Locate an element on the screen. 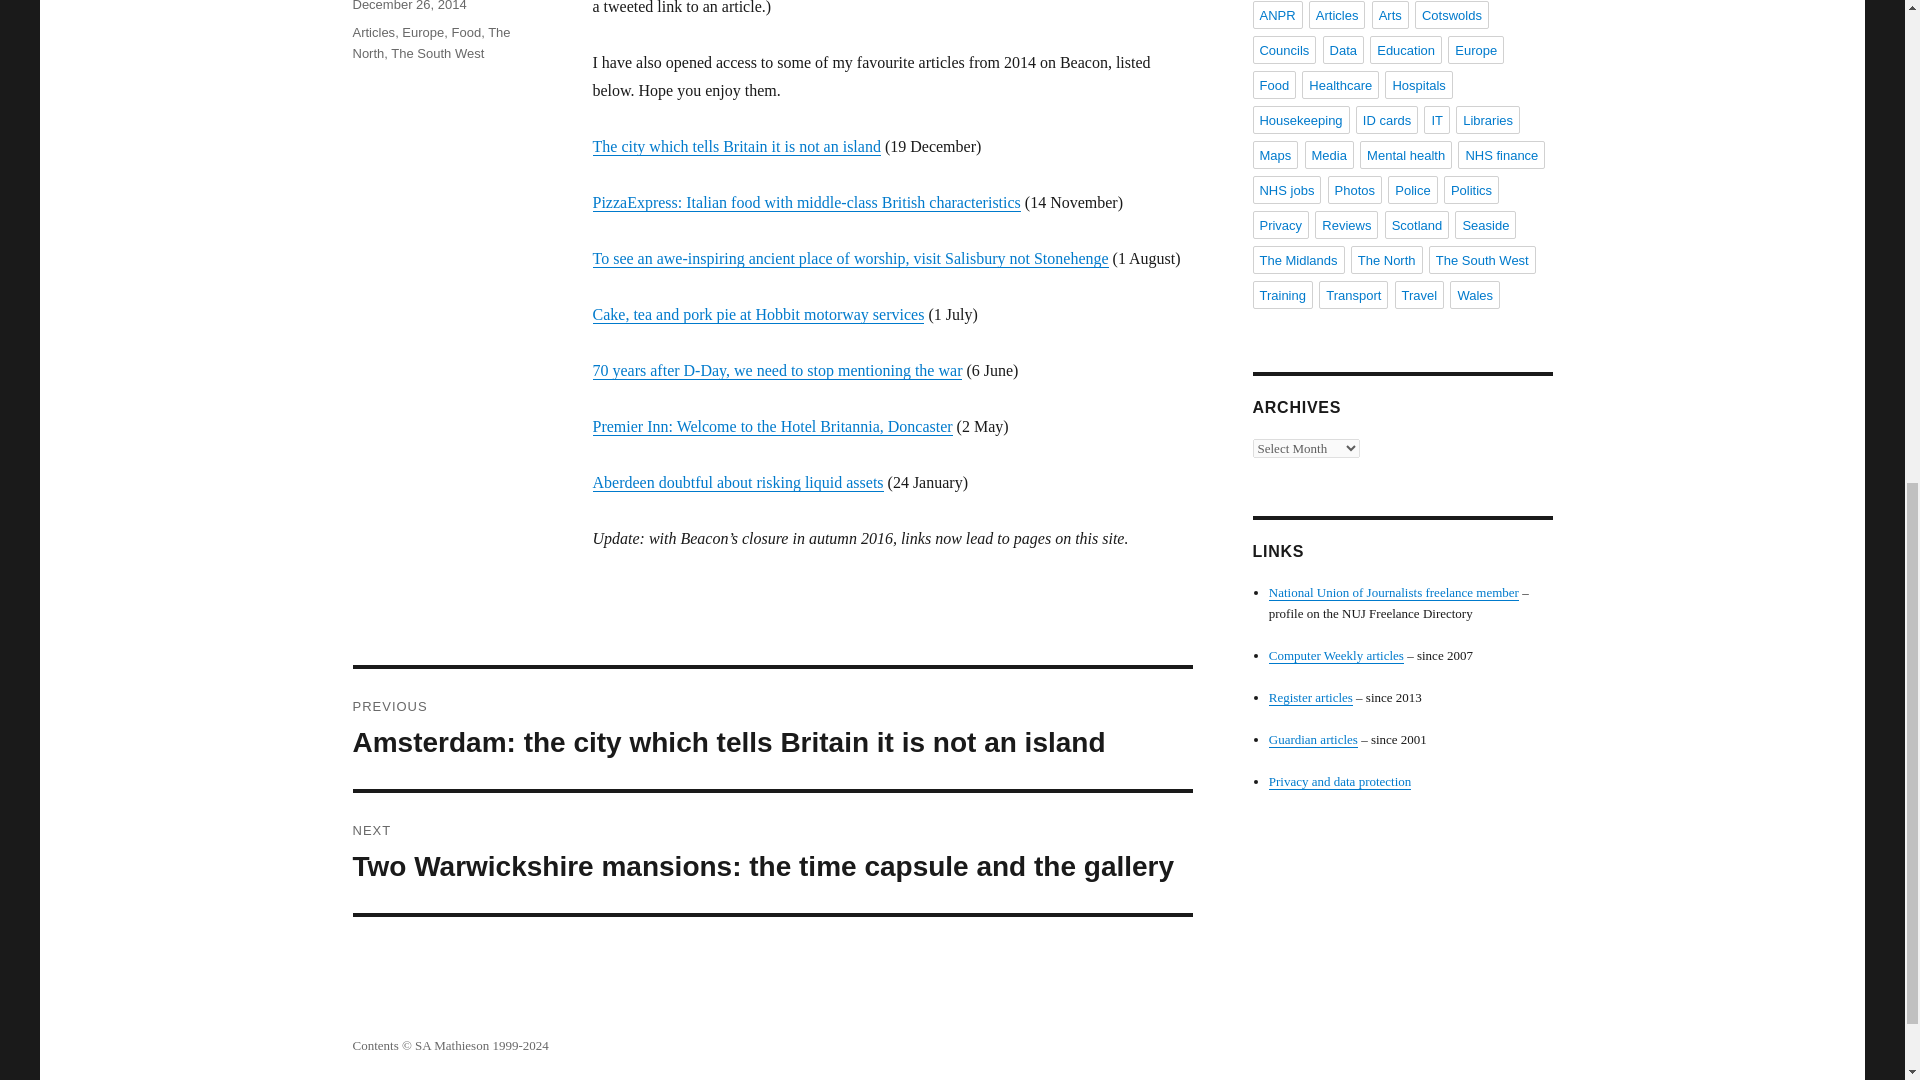  Food is located at coordinates (466, 32).